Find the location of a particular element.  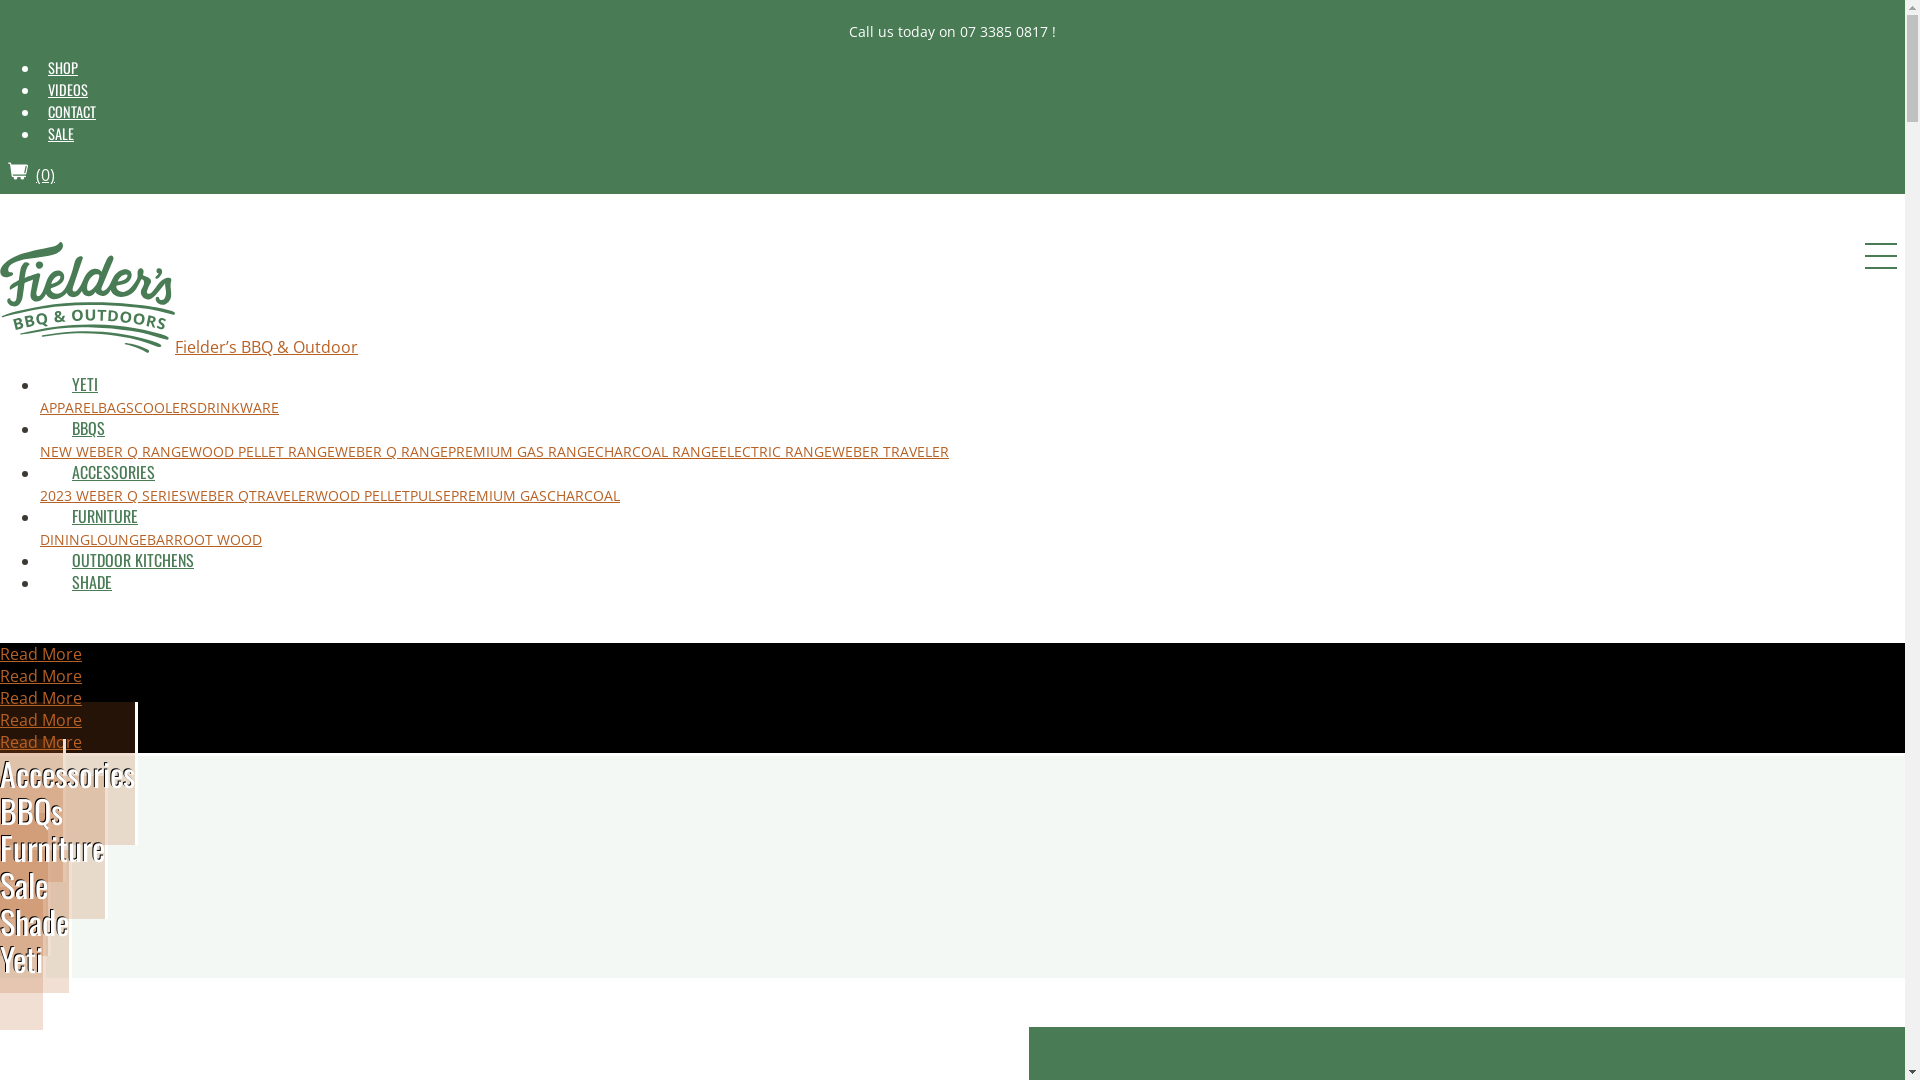

07 3385 0817 ! is located at coordinates (1008, 32).